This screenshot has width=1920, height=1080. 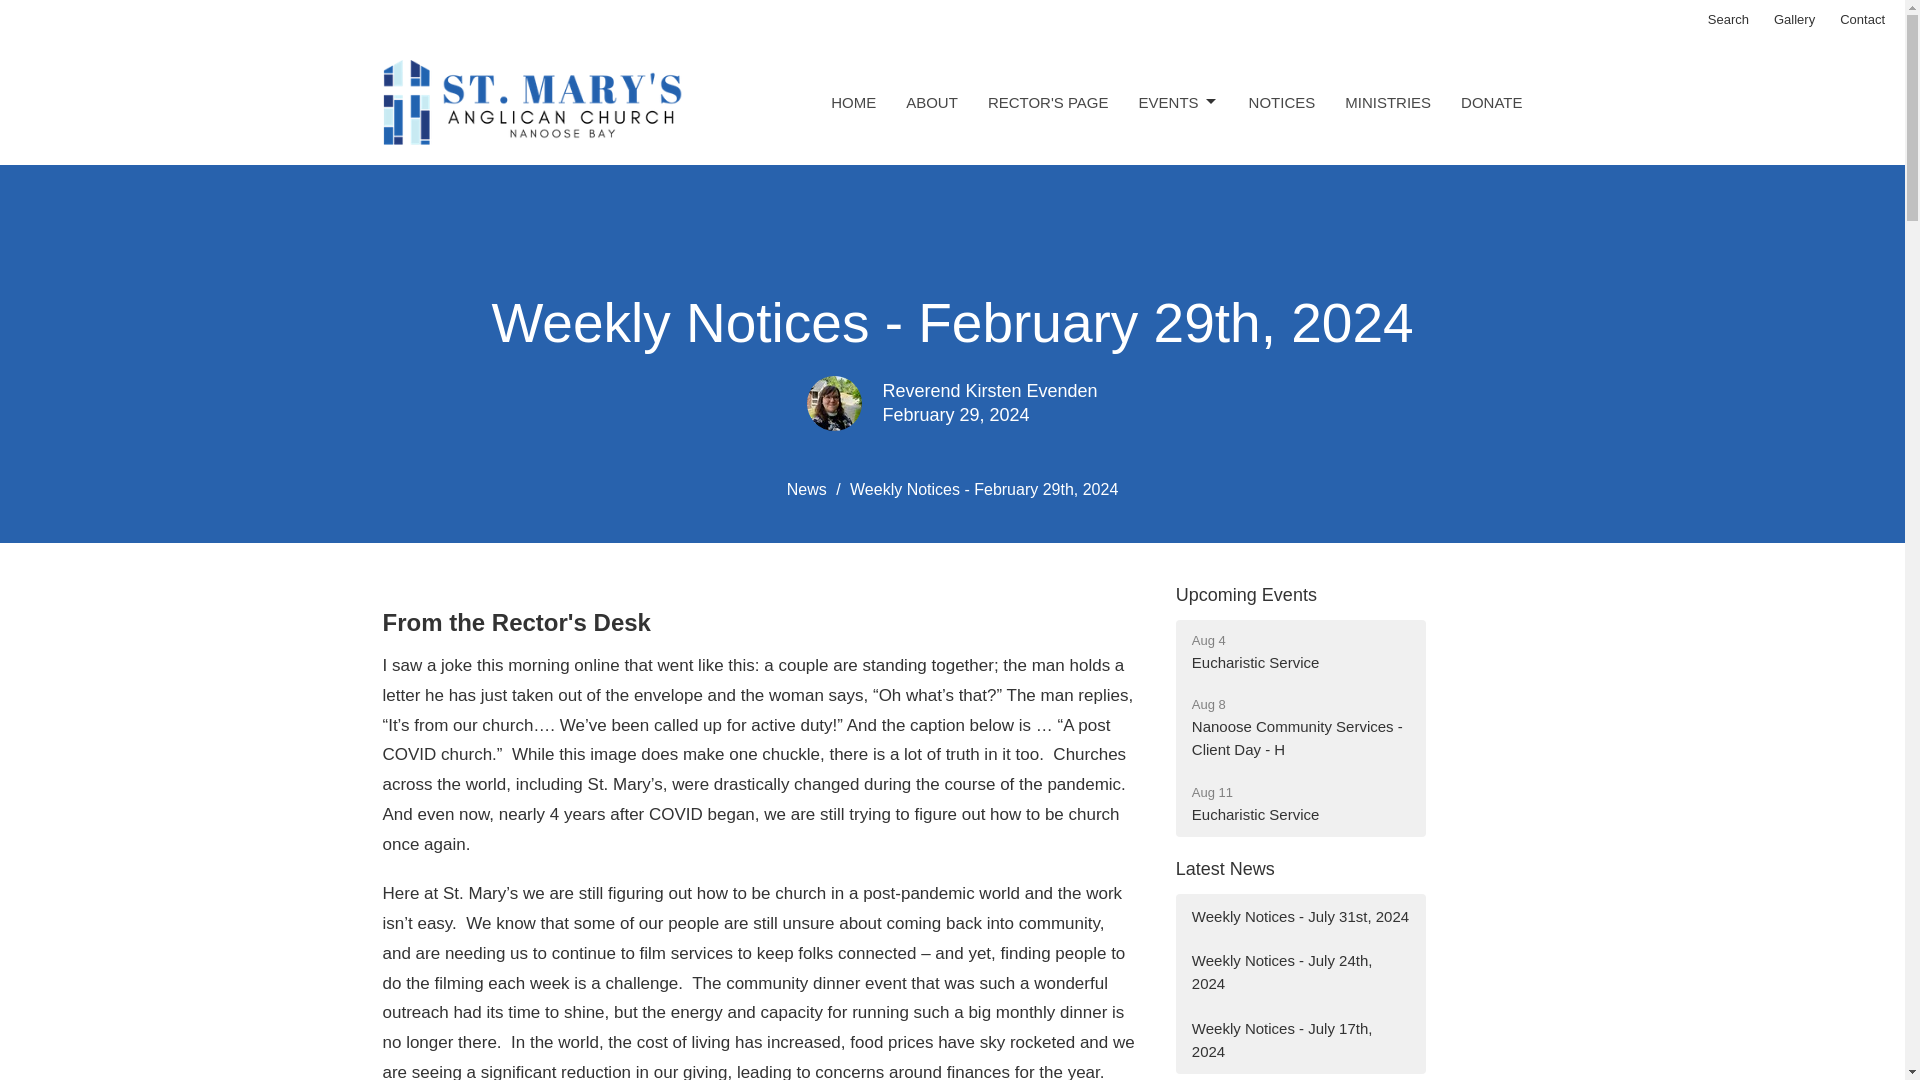 I want to click on Weekly Notices - July 24th, 2024, so click(x=1300, y=972).